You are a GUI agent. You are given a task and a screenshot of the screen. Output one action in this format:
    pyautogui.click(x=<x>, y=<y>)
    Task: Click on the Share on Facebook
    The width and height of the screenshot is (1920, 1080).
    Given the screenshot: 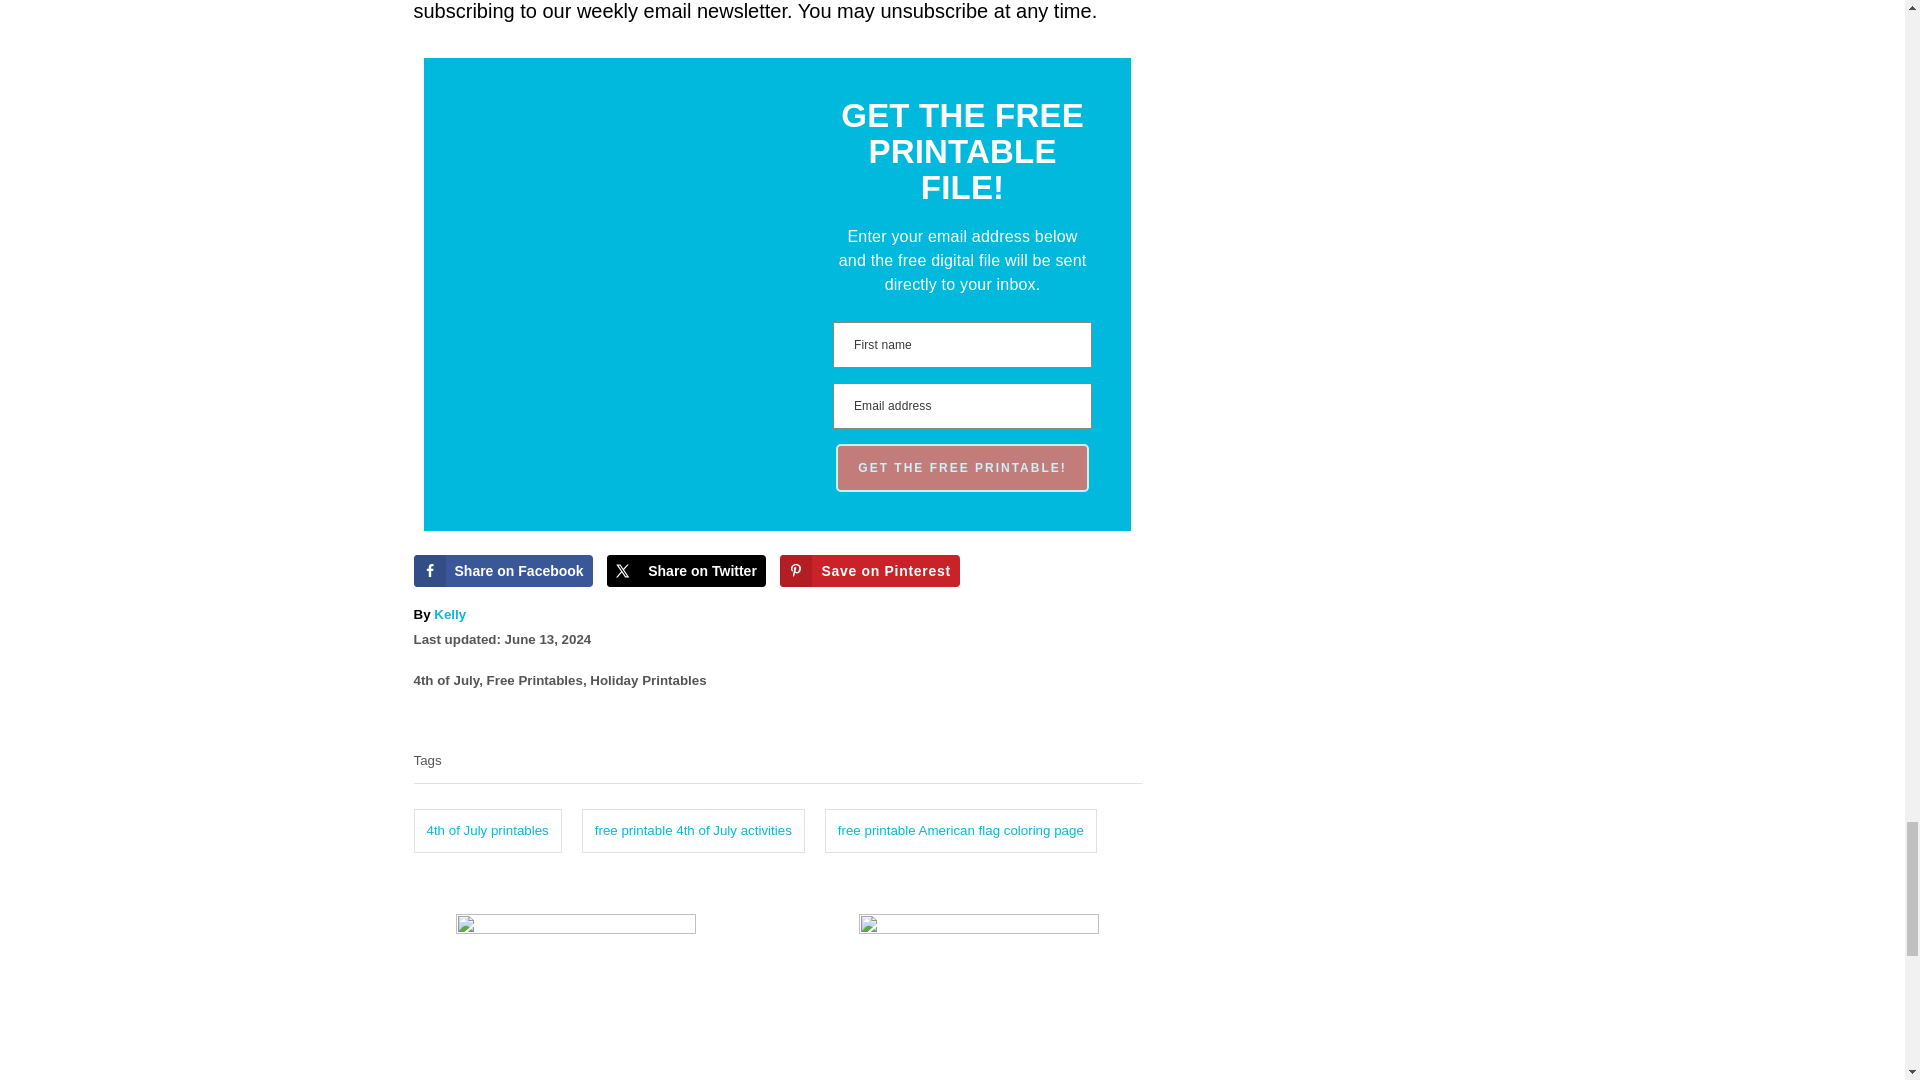 What is the action you would take?
    pyautogui.click(x=504, y=571)
    